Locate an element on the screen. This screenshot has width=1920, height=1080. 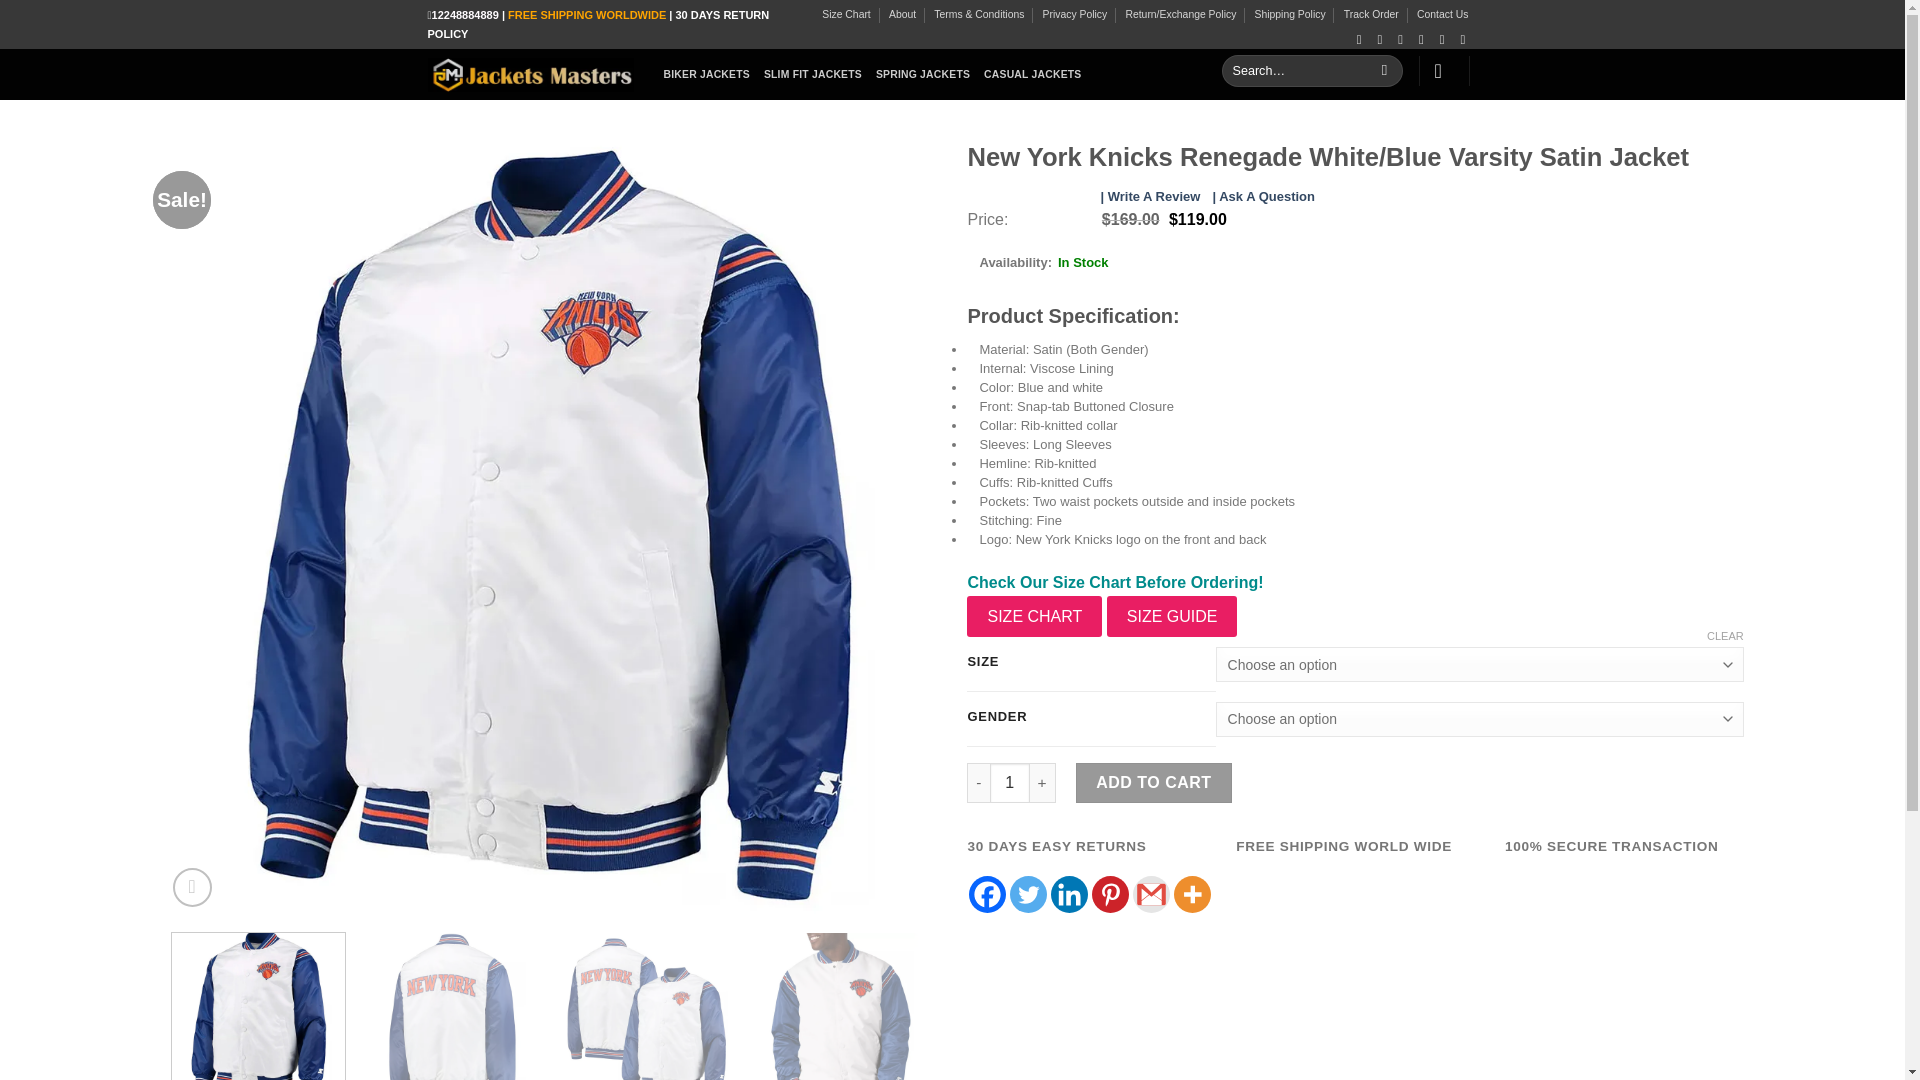
BIKER JACKETS is located at coordinates (707, 74).